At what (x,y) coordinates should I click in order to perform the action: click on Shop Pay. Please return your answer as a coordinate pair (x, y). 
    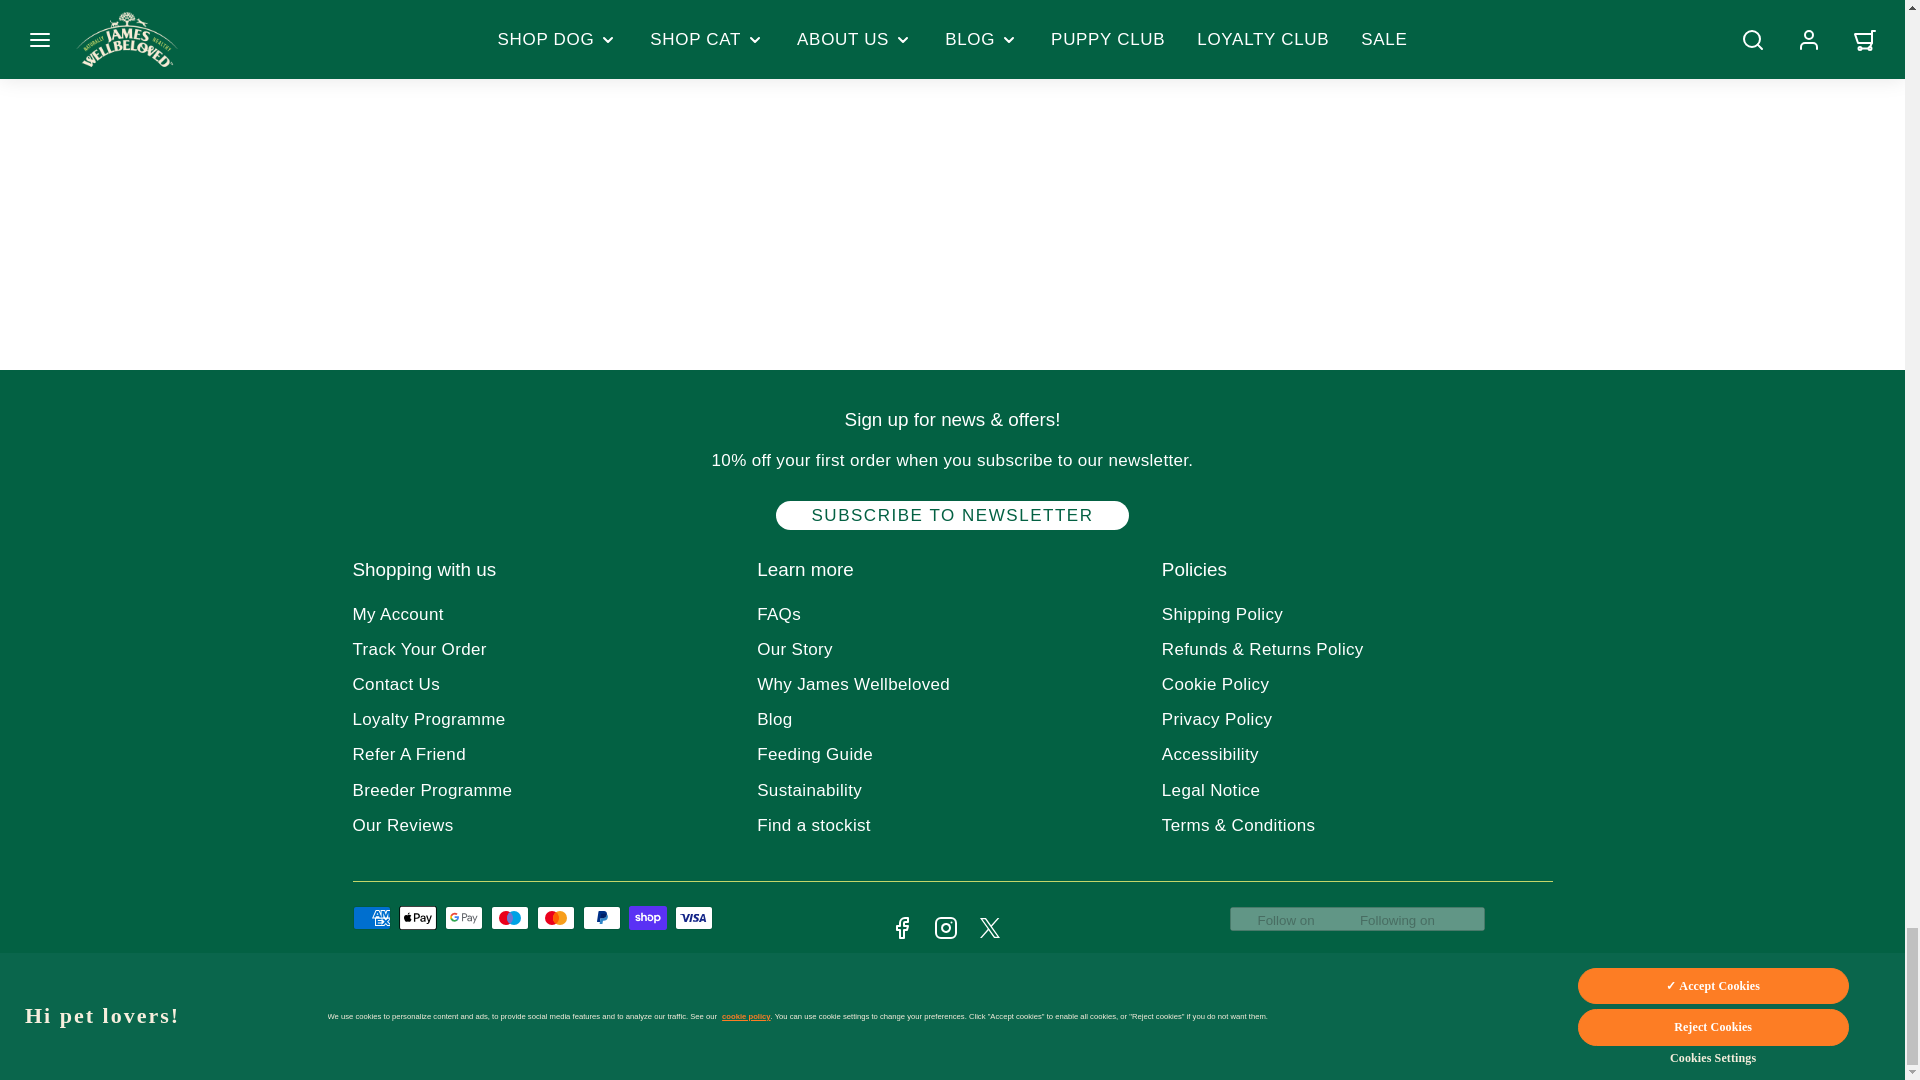
    Looking at the image, I should click on (646, 918).